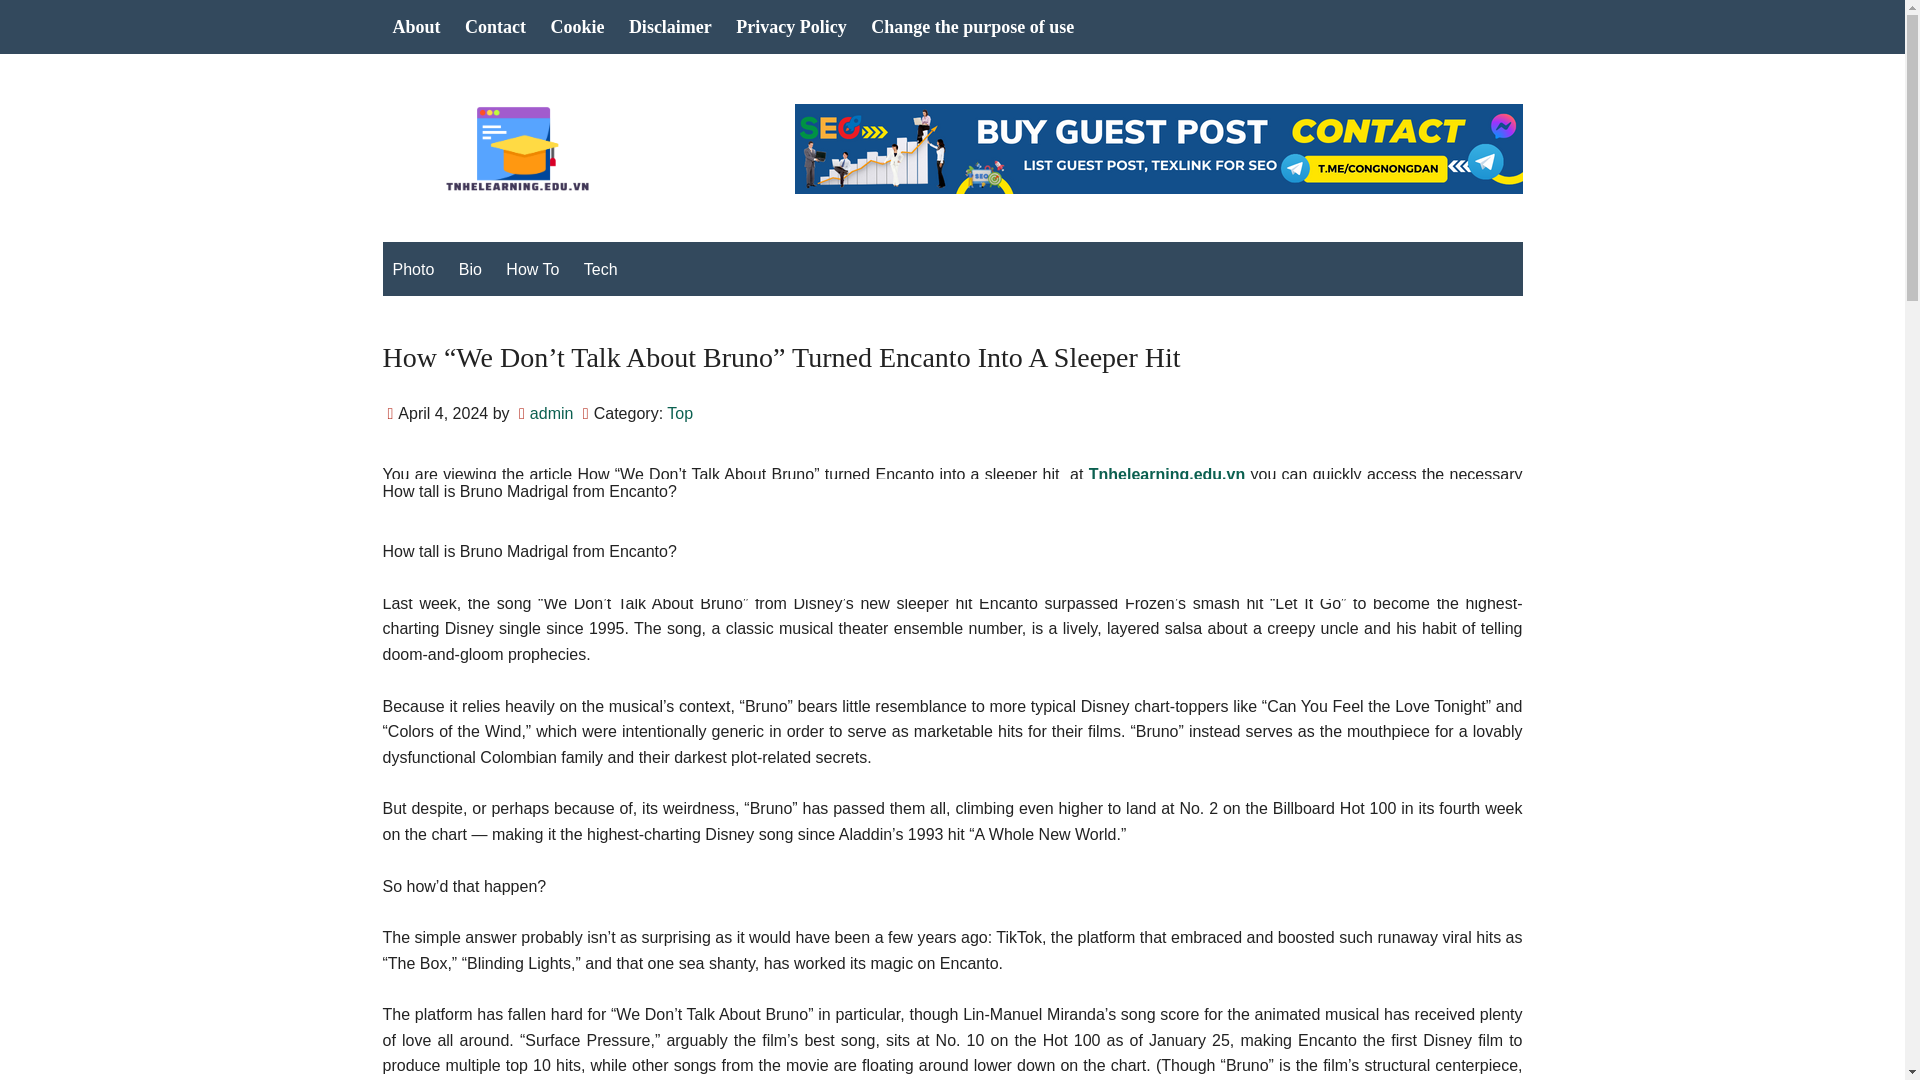 This screenshot has height=1080, width=1920. I want to click on How To, so click(532, 270).